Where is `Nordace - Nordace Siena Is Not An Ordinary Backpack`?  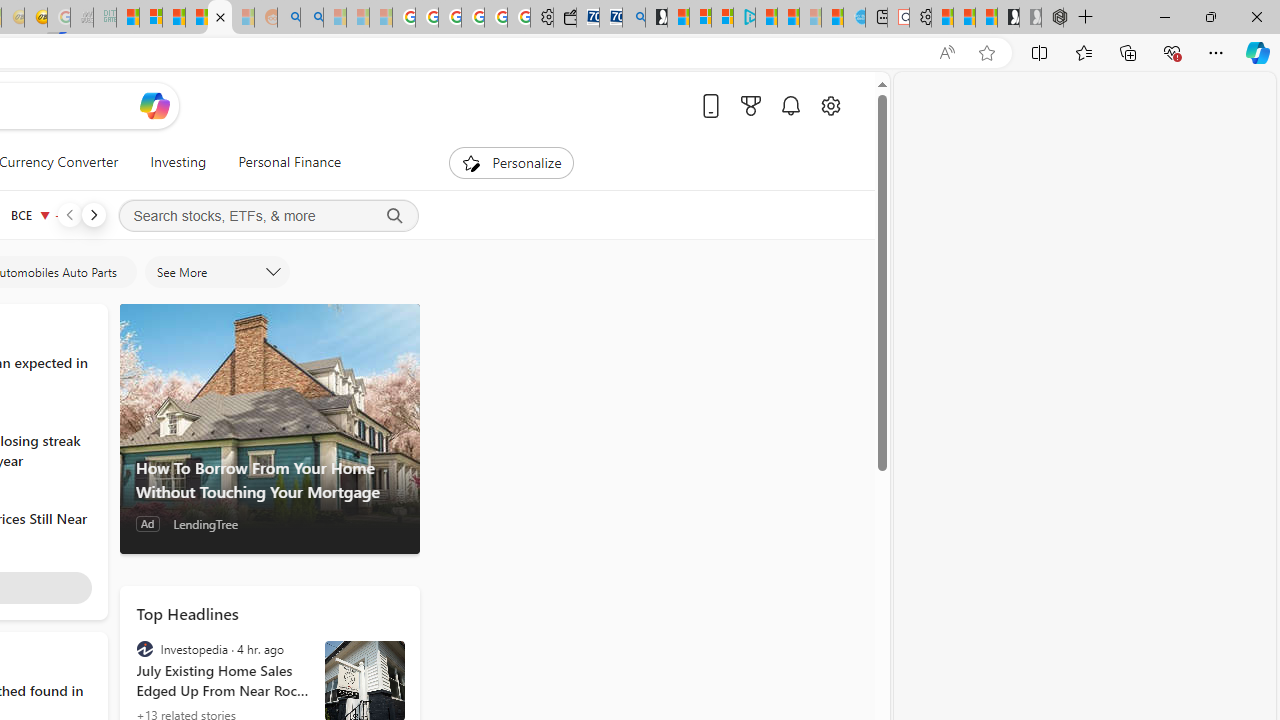
Nordace - Nordace Siena Is Not An Ordinary Backpack is located at coordinates (1052, 18).